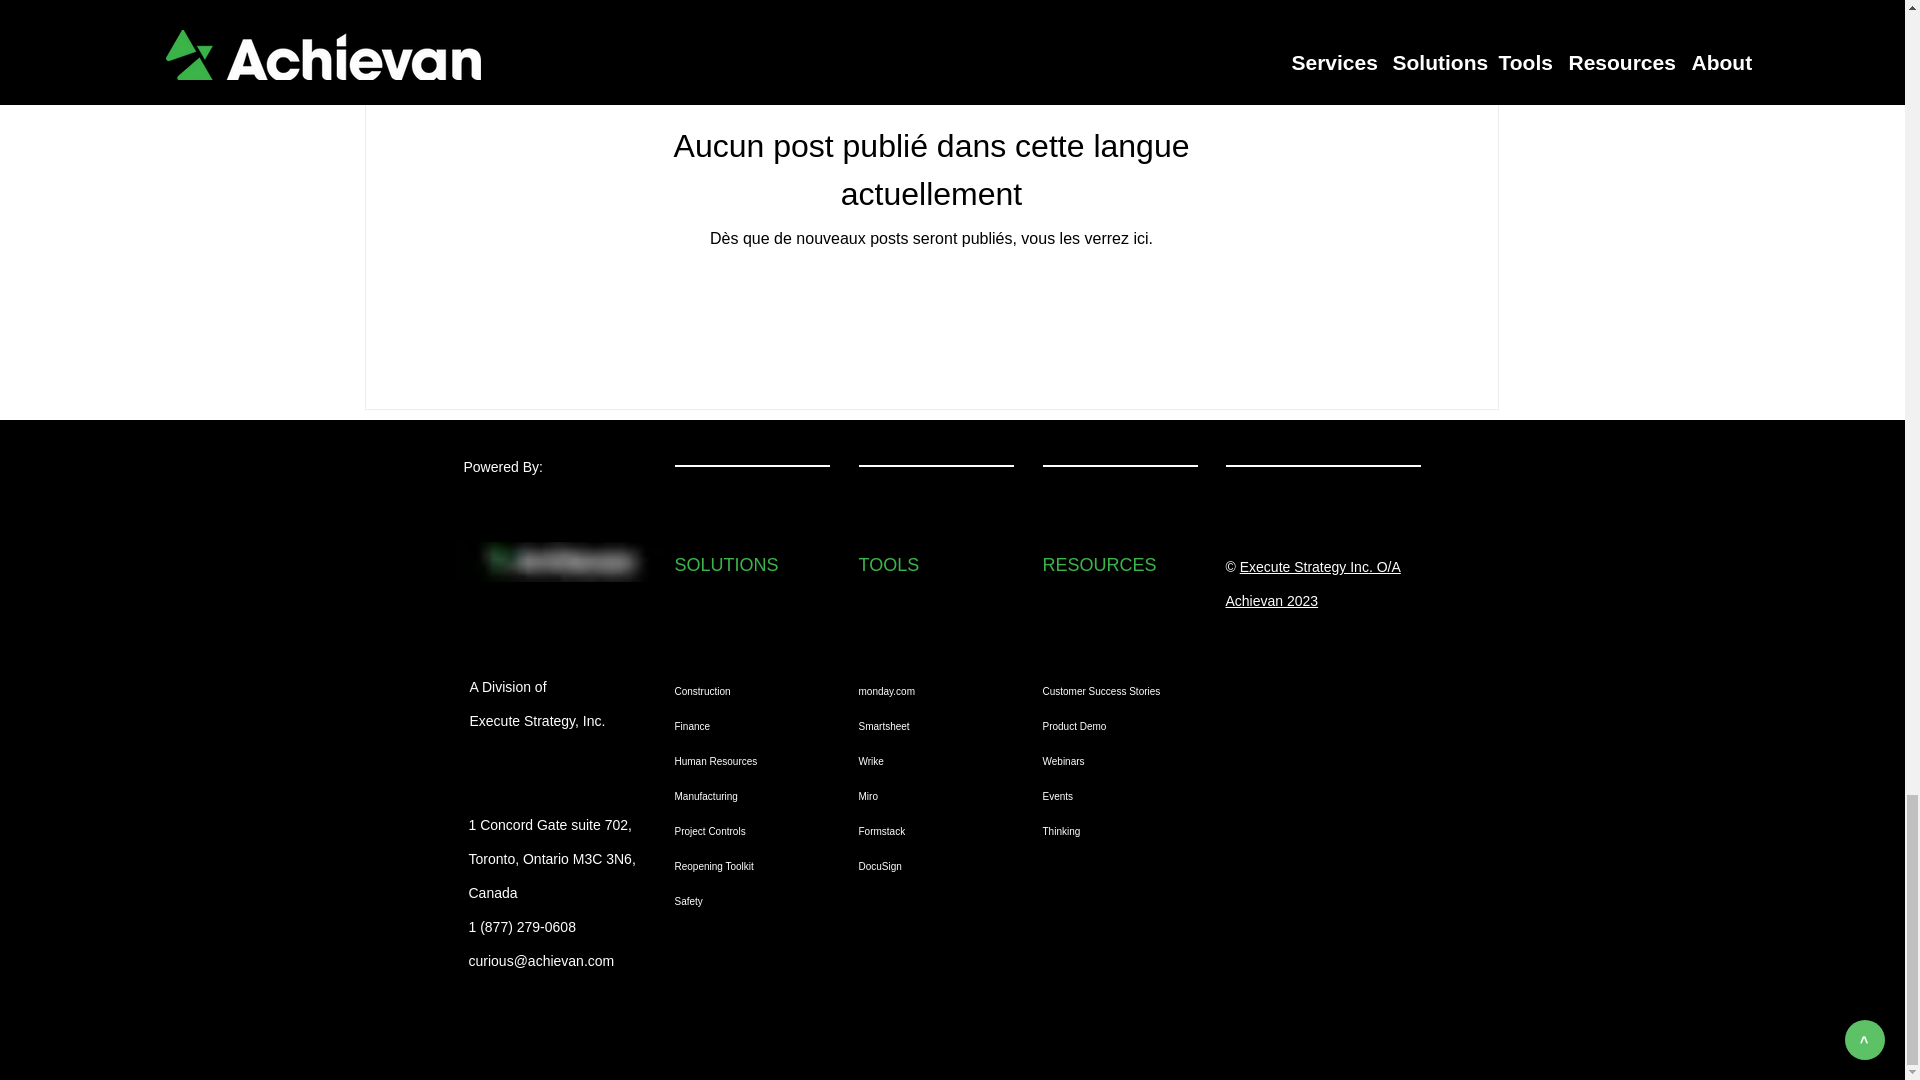  Describe the element at coordinates (738, 690) in the screenshot. I see `Construction` at that location.